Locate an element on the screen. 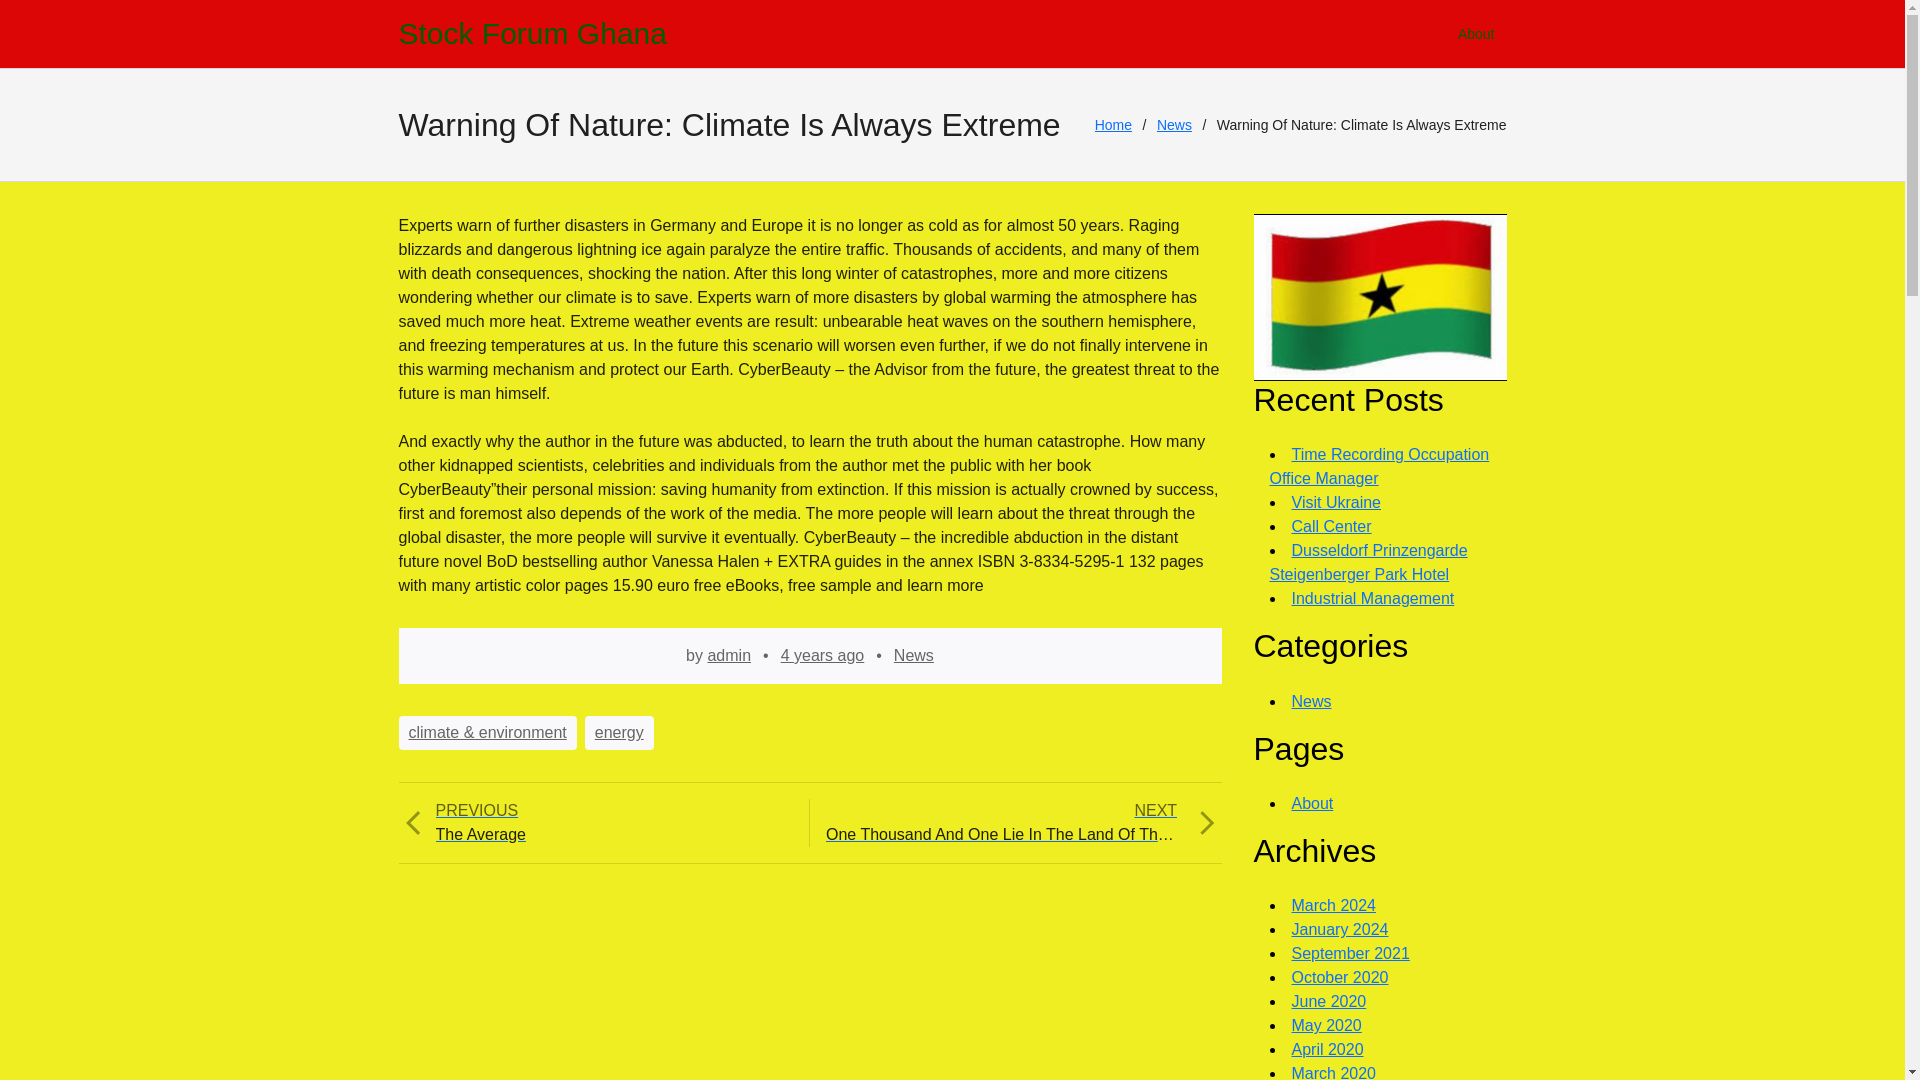 Image resolution: width=1920 pixels, height=1080 pixels. 4 years ago is located at coordinates (1174, 125).